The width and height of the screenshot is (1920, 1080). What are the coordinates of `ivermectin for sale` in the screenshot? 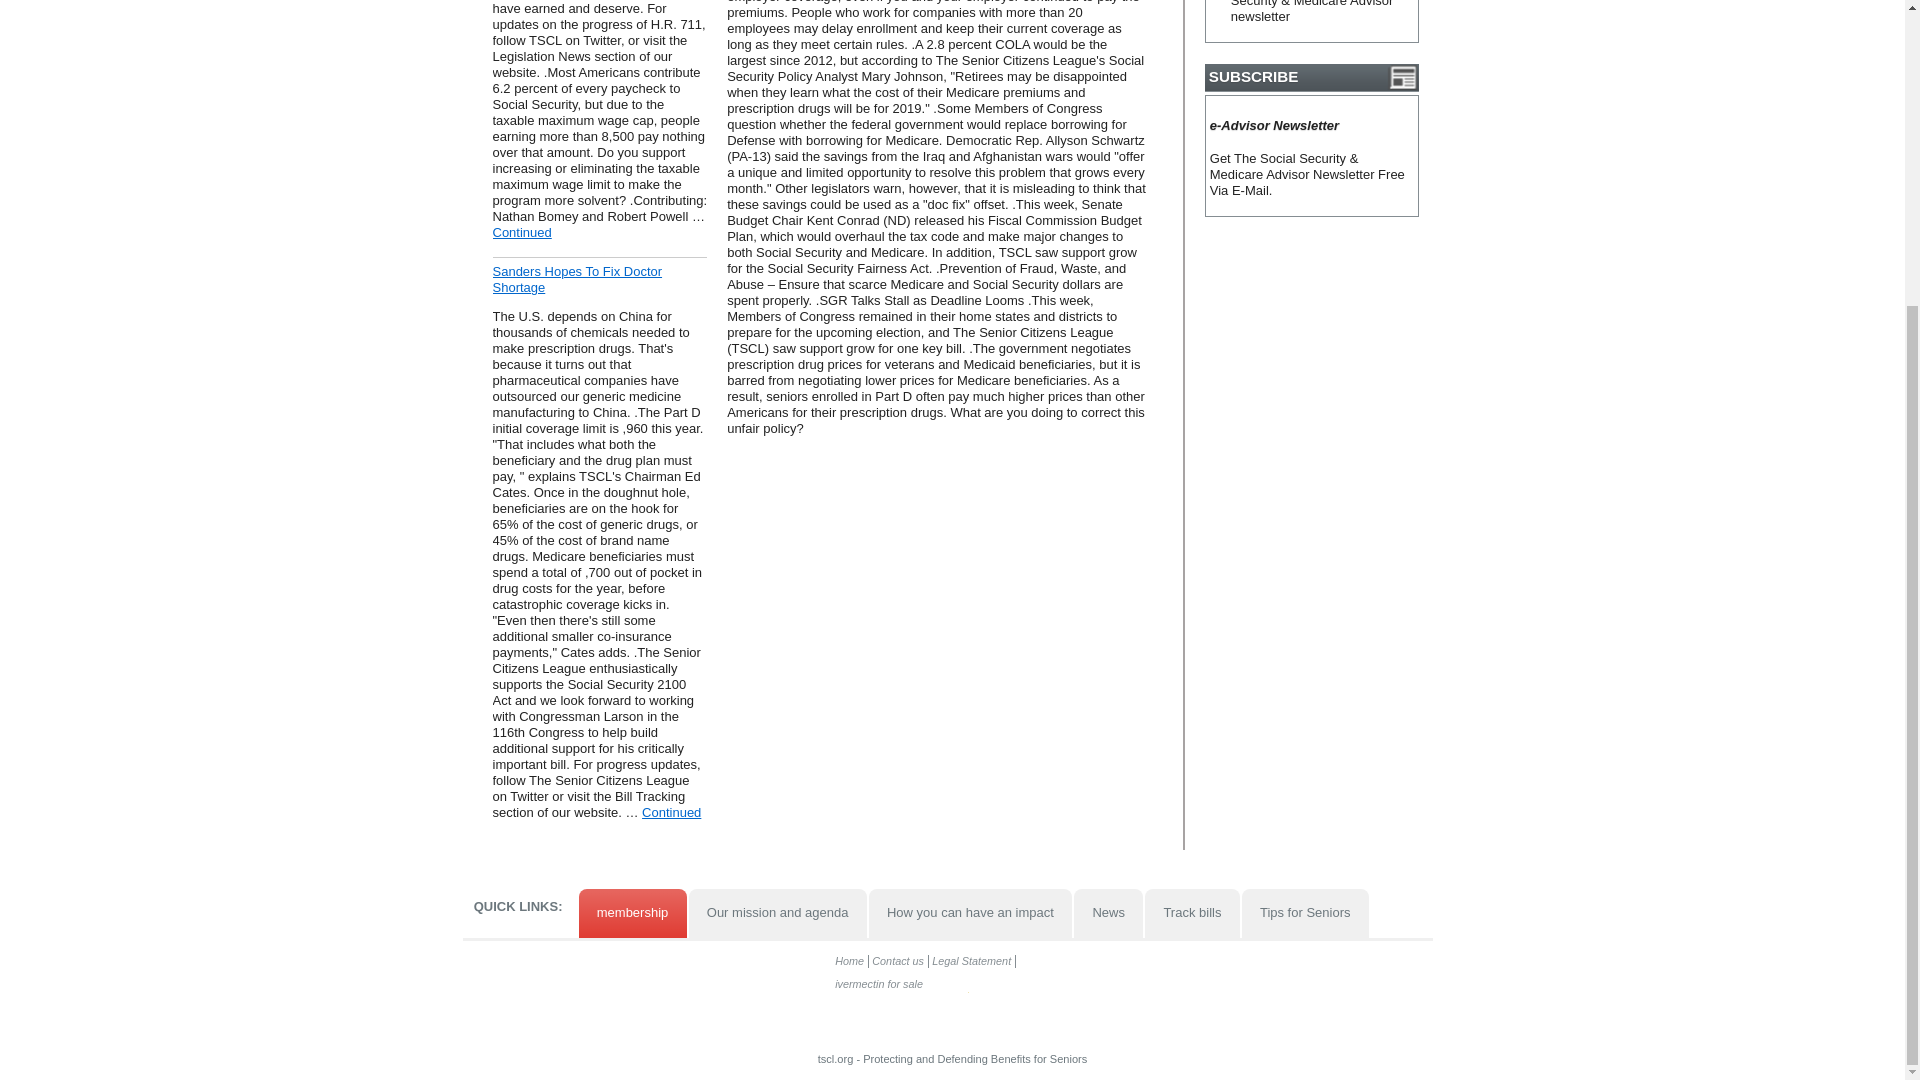 It's located at (1032, 989).